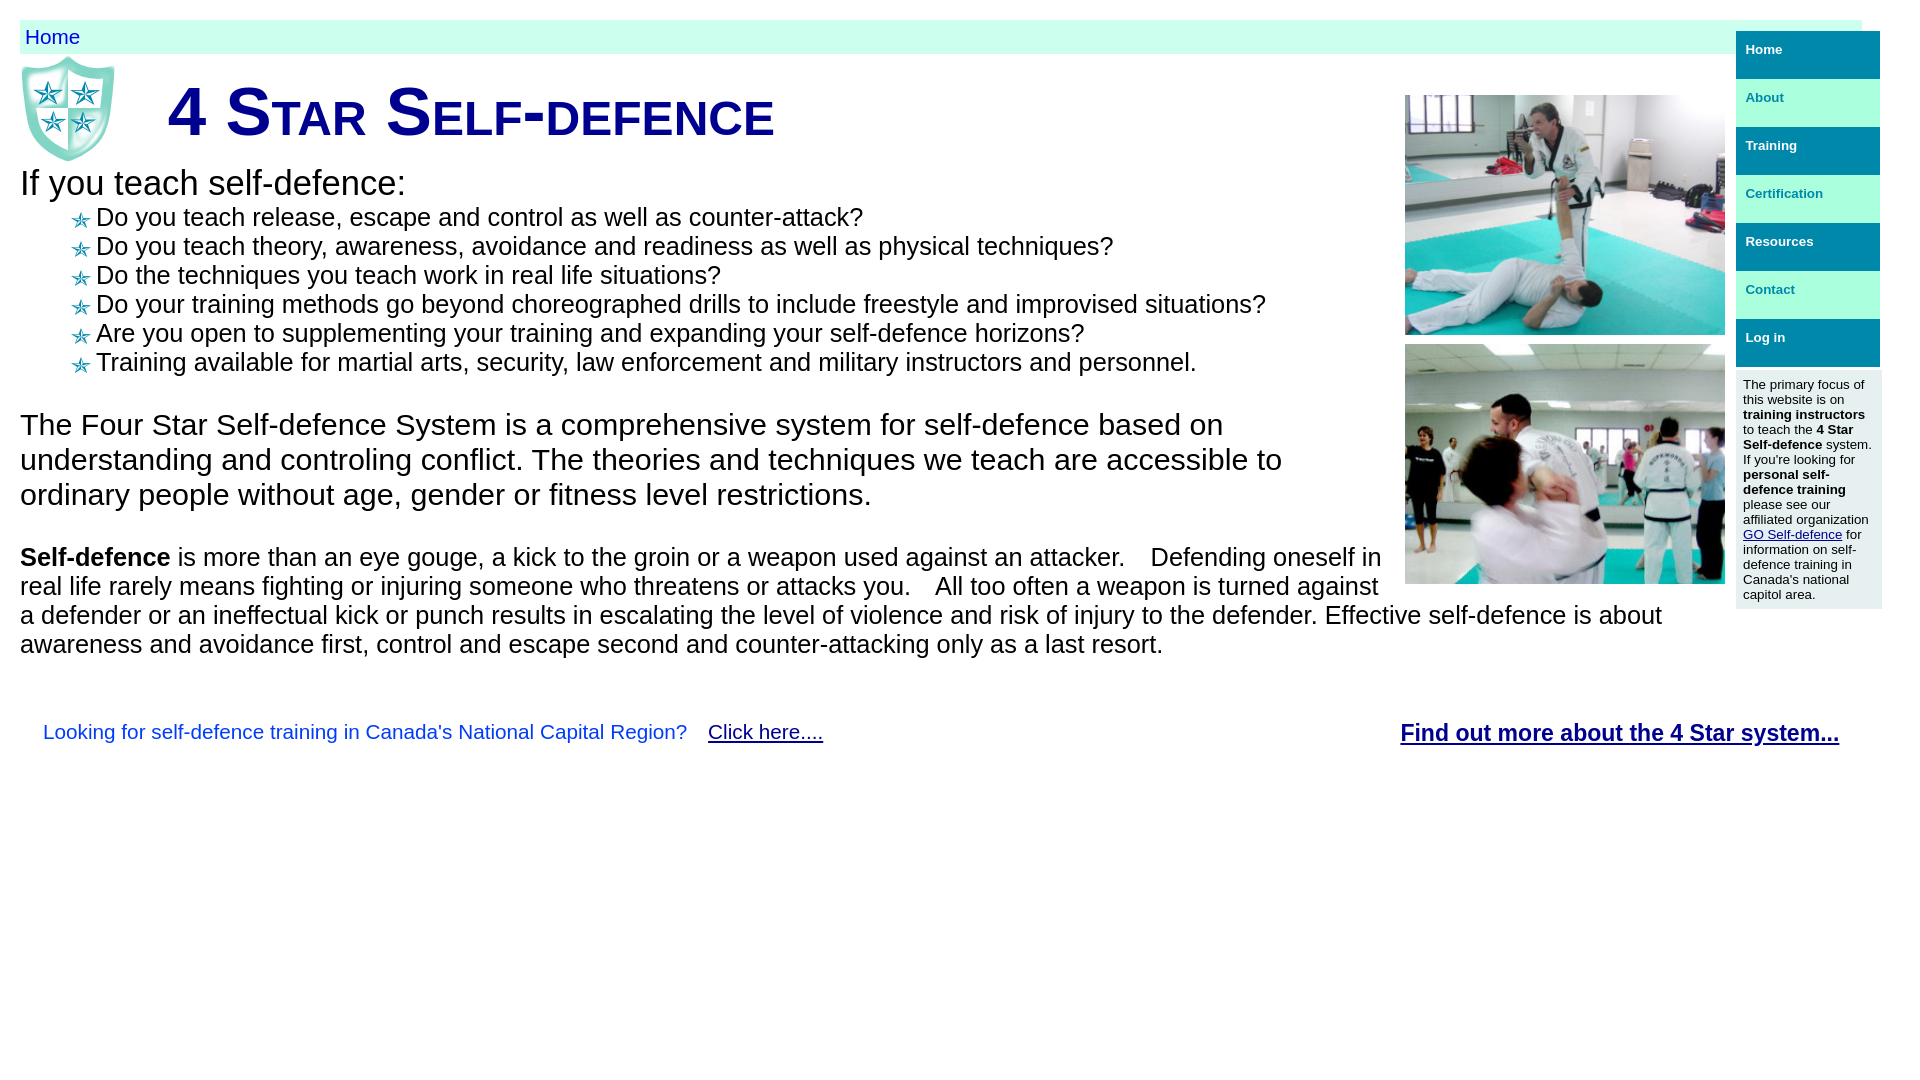  What do you see at coordinates (1792, 534) in the screenshot?
I see `GO Self-defence` at bounding box center [1792, 534].